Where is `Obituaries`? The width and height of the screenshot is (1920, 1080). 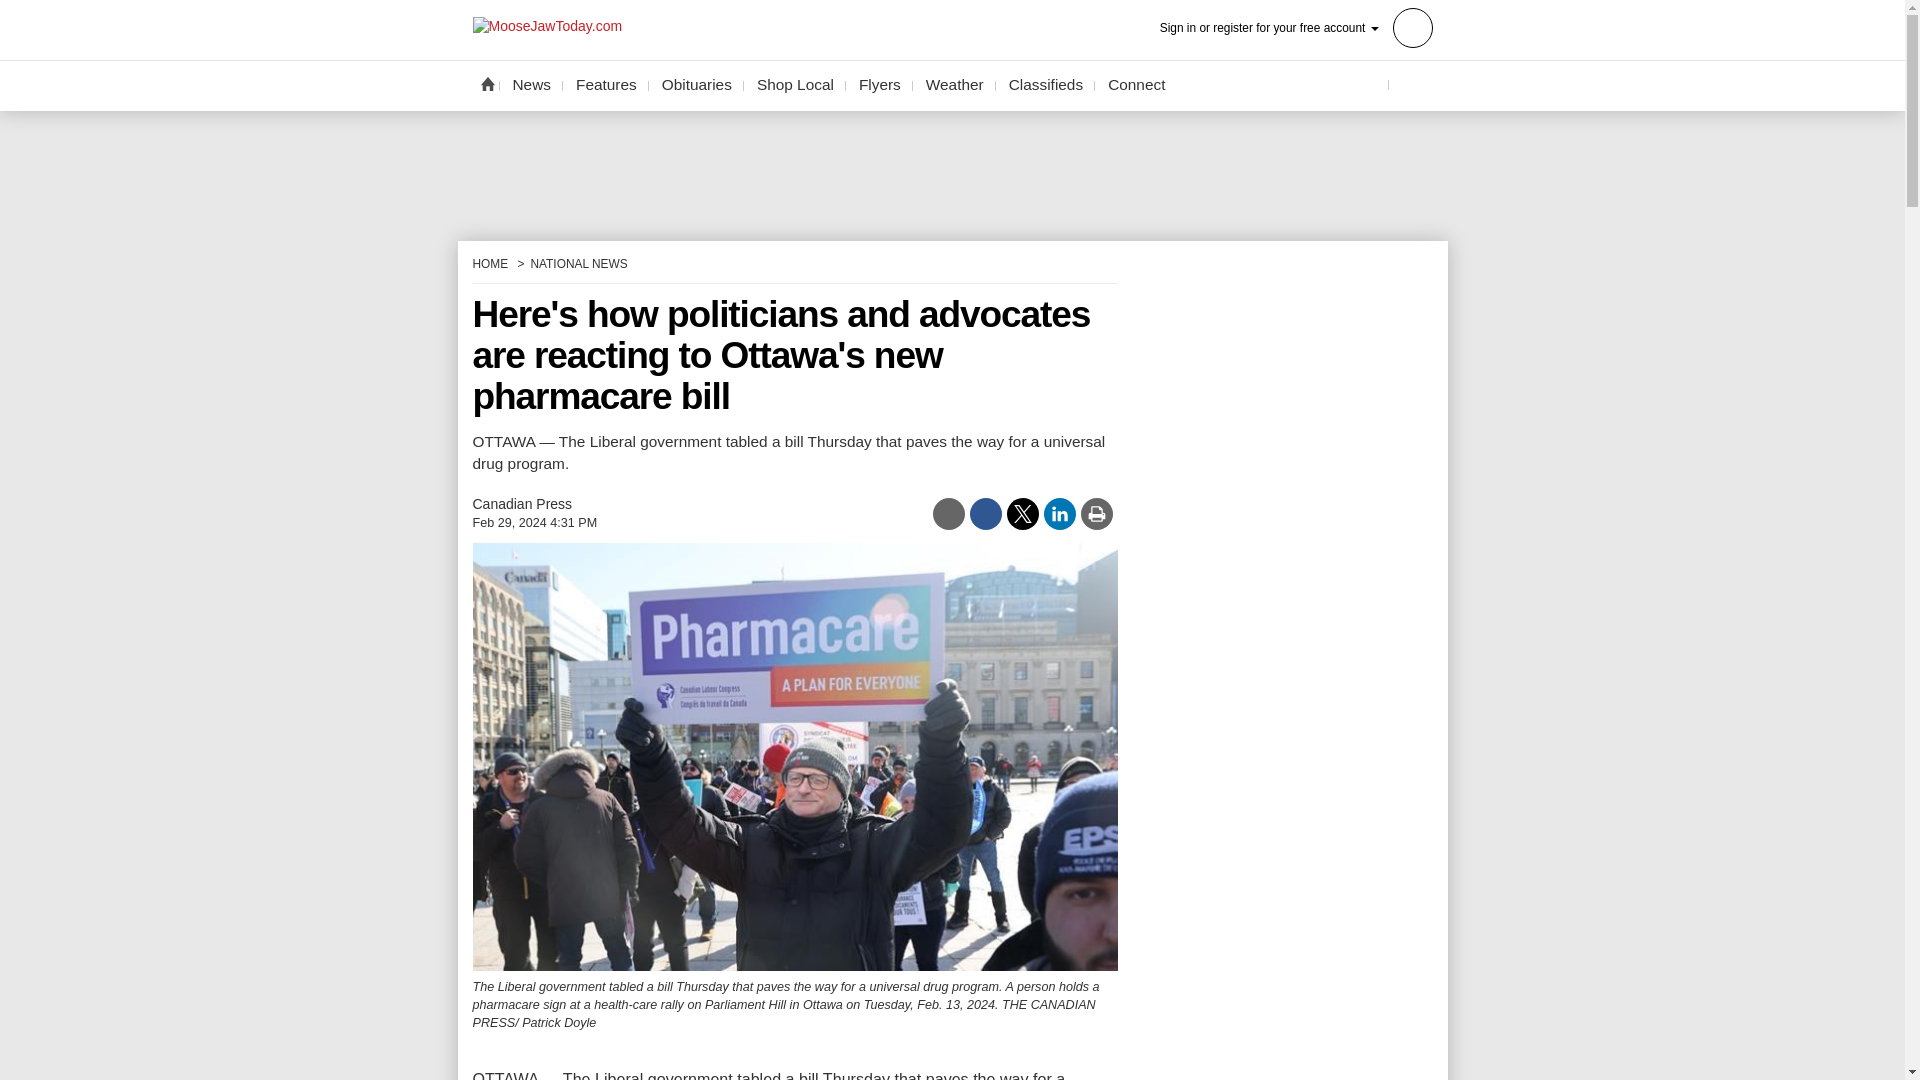 Obituaries is located at coordinates (696, 85).